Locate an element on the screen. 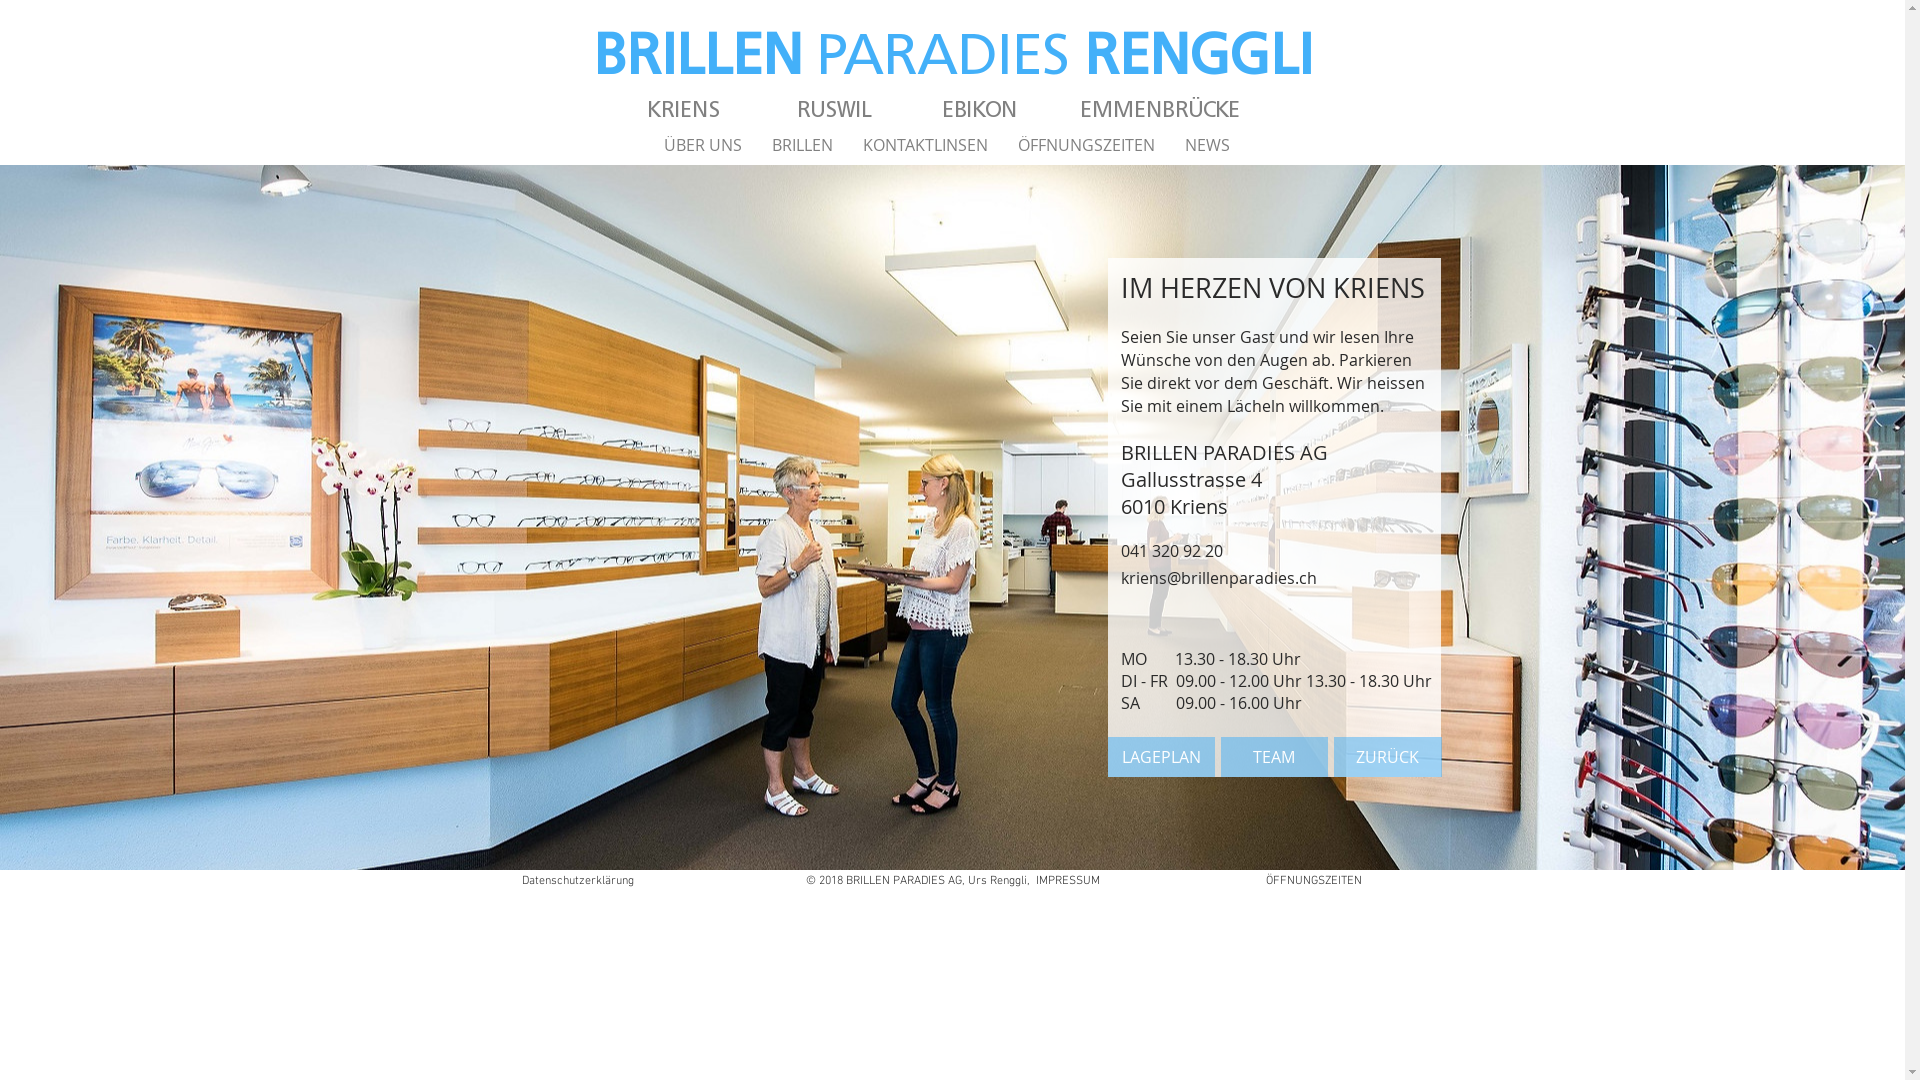 The image size is (1920, 1080). NEWS is located at coordinates (1208, 145).